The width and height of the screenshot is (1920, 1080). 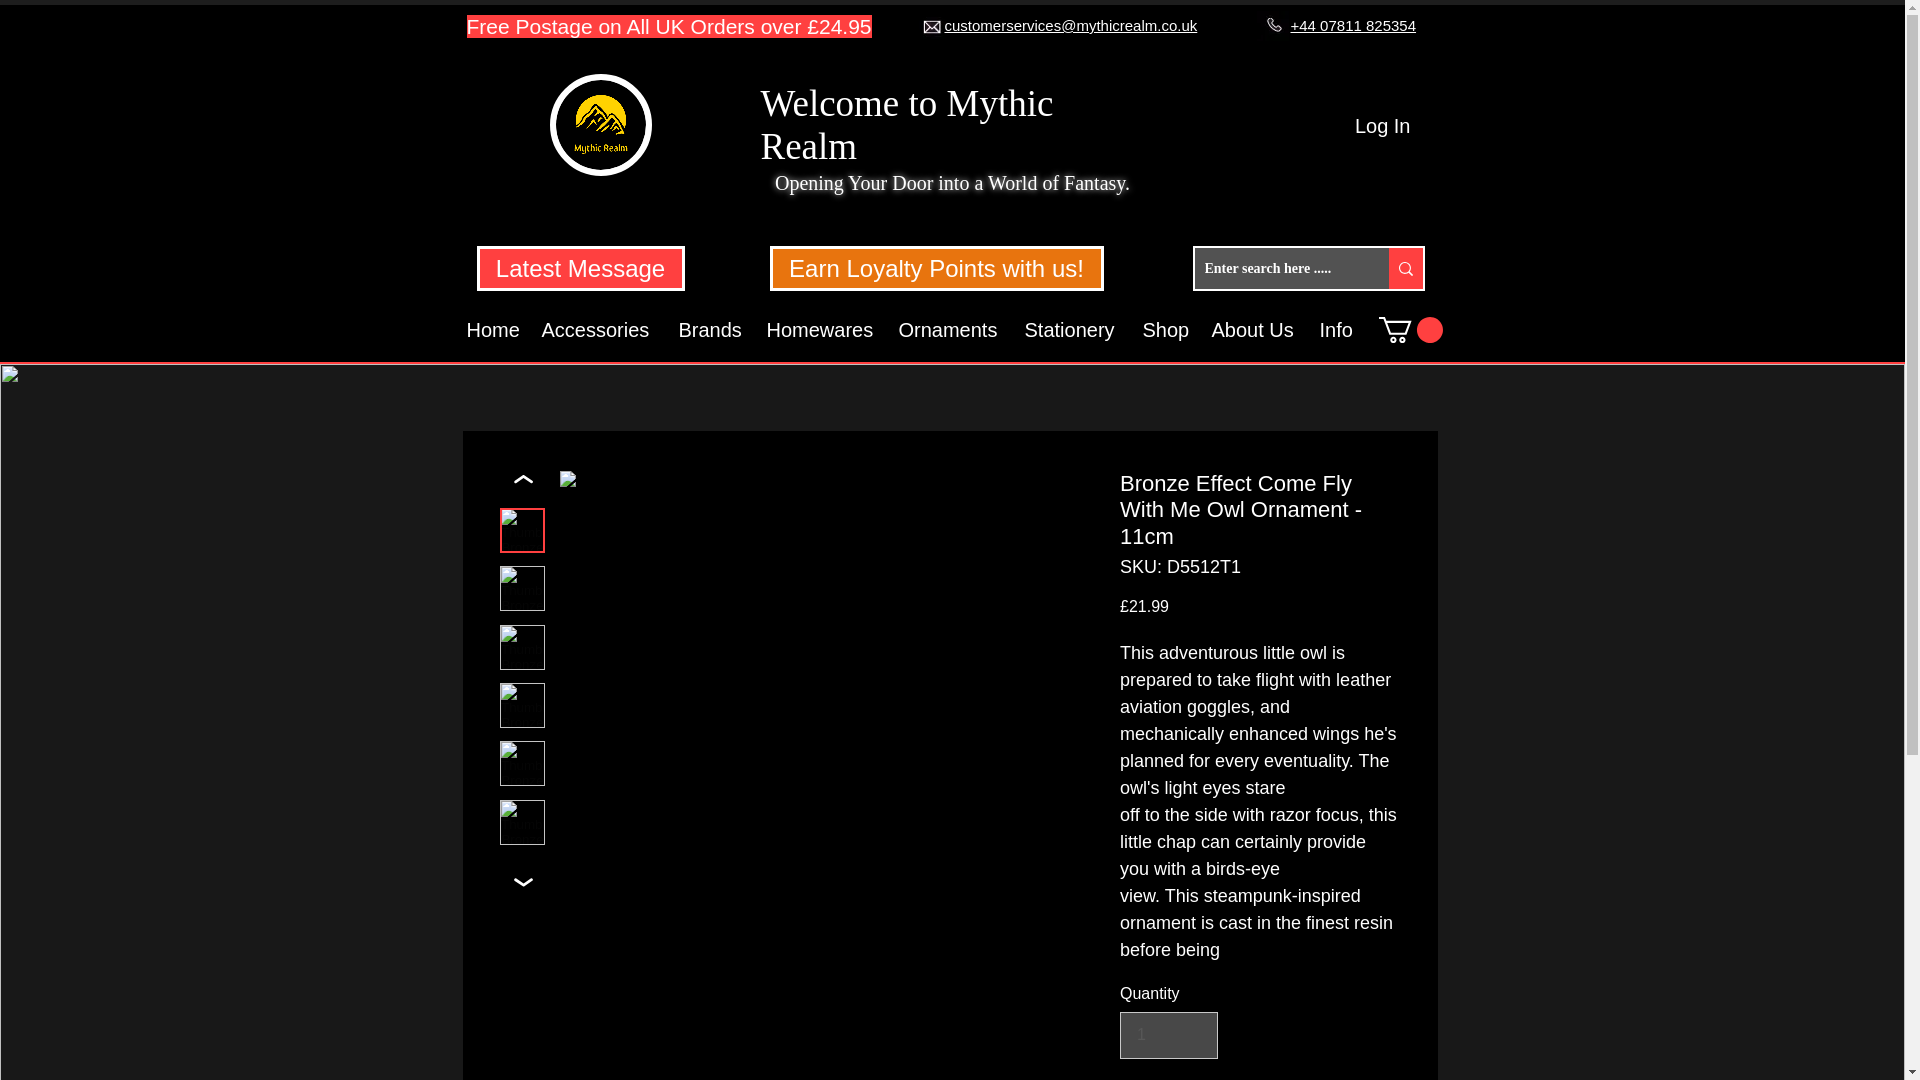 I want to click on Earn Loyalty Points with us!, so click(x=936, y=268).